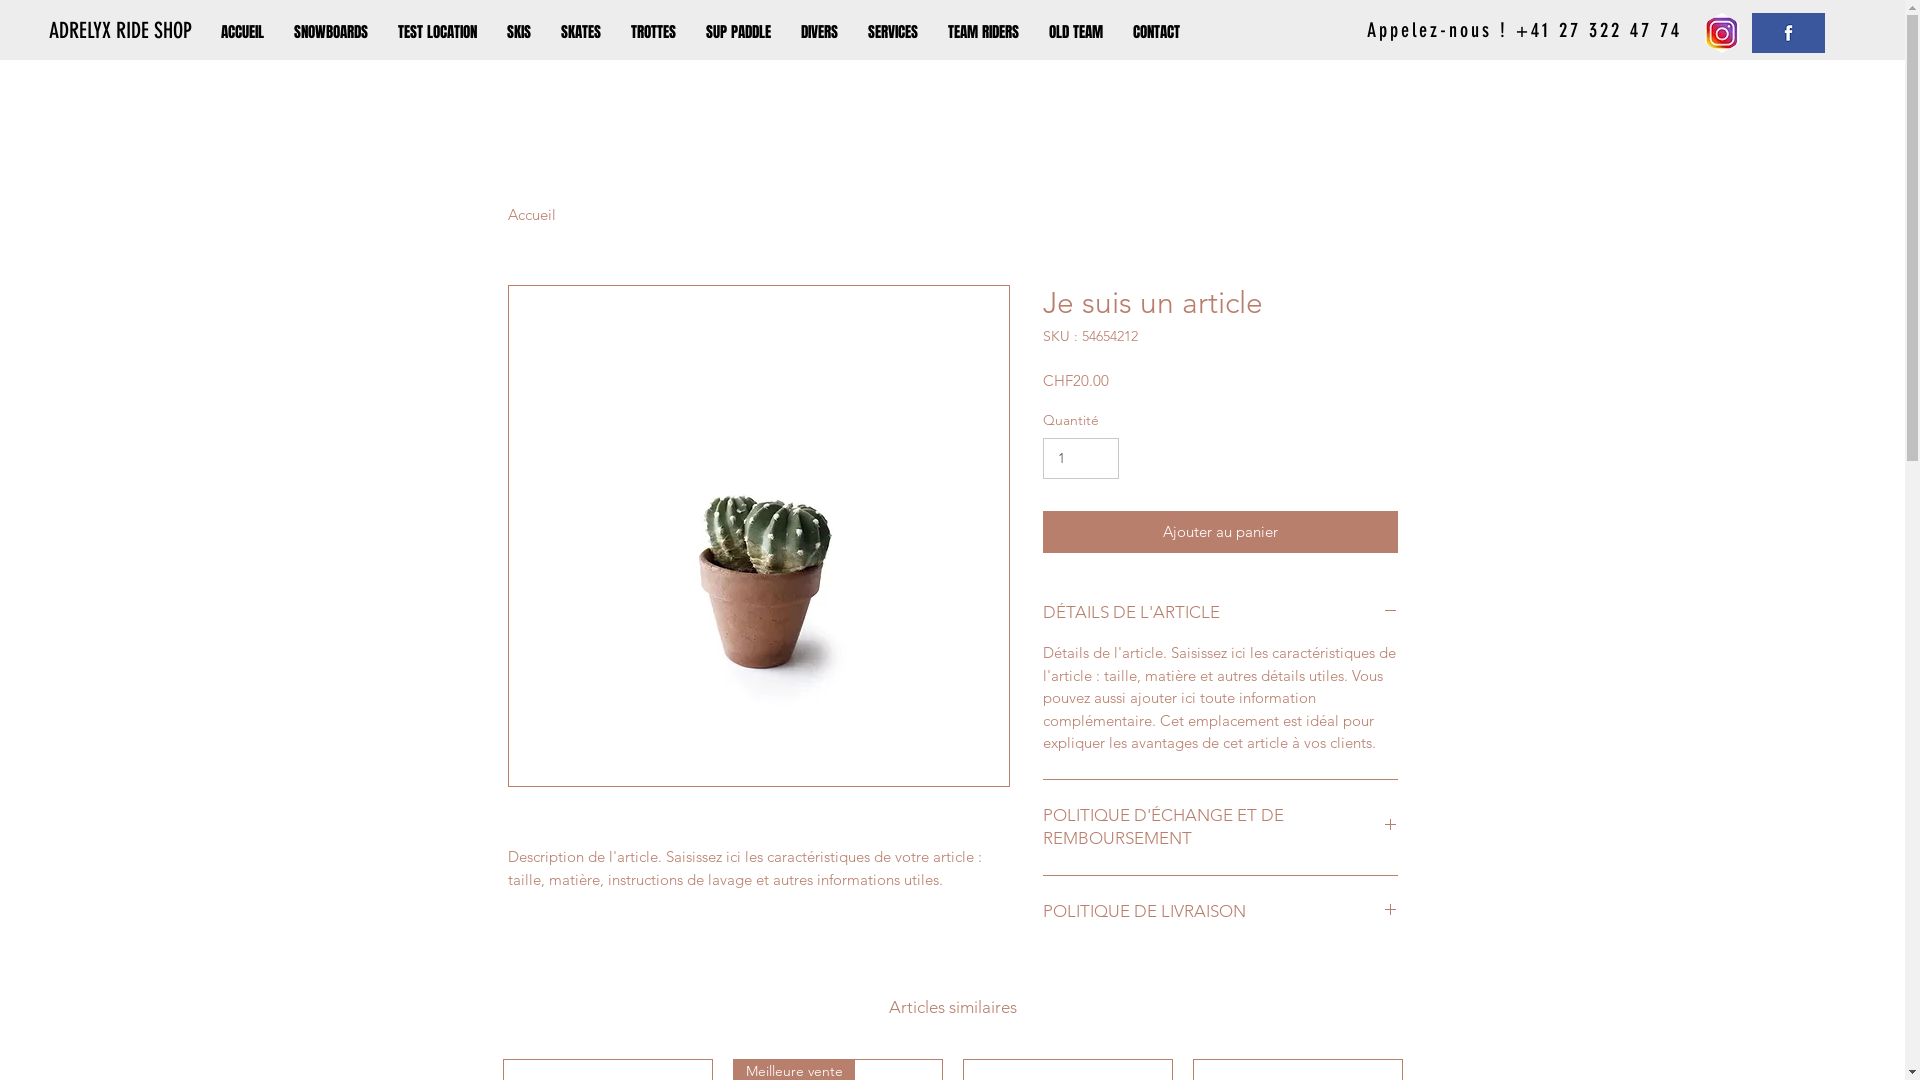 The height and width of the screenshot is (1080, 1920). I want to click on SKATES, so click(581, 32).